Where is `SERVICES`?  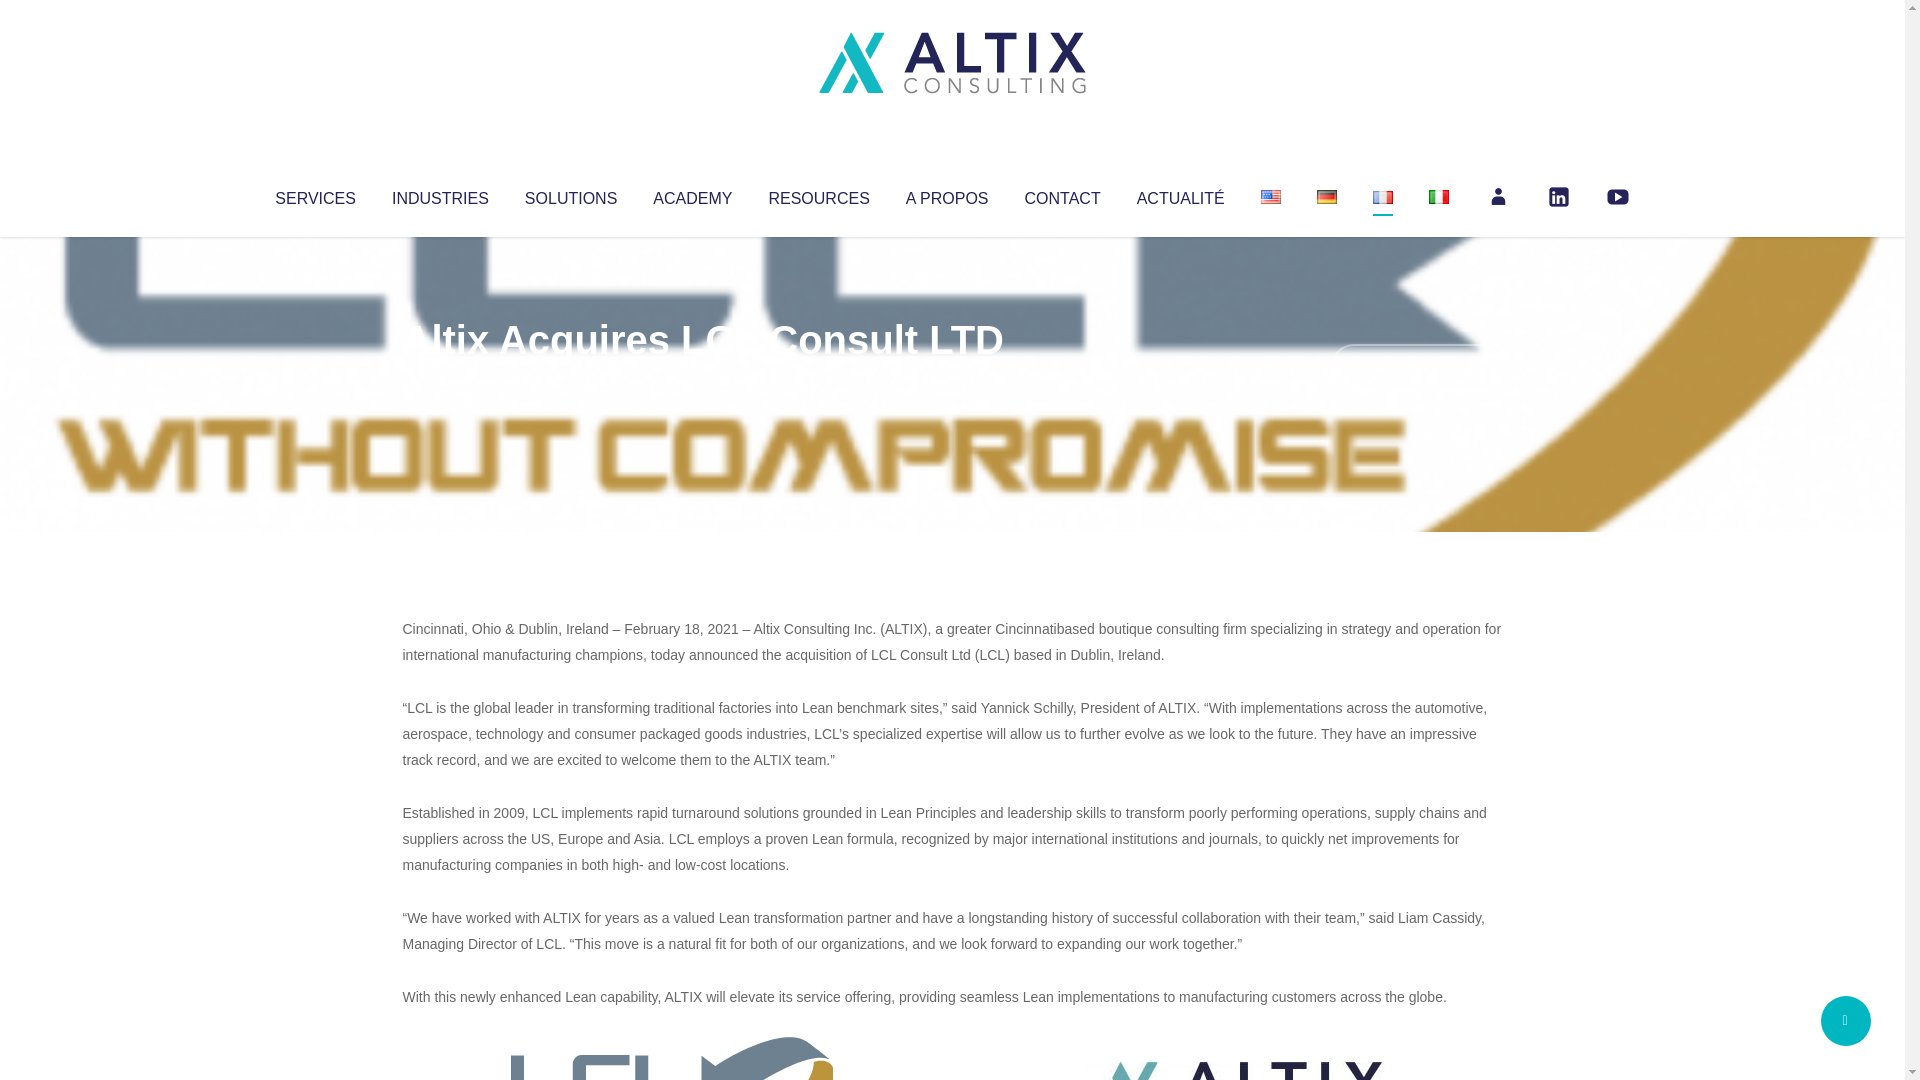
SERVICES is located at coordinates (314, 194).